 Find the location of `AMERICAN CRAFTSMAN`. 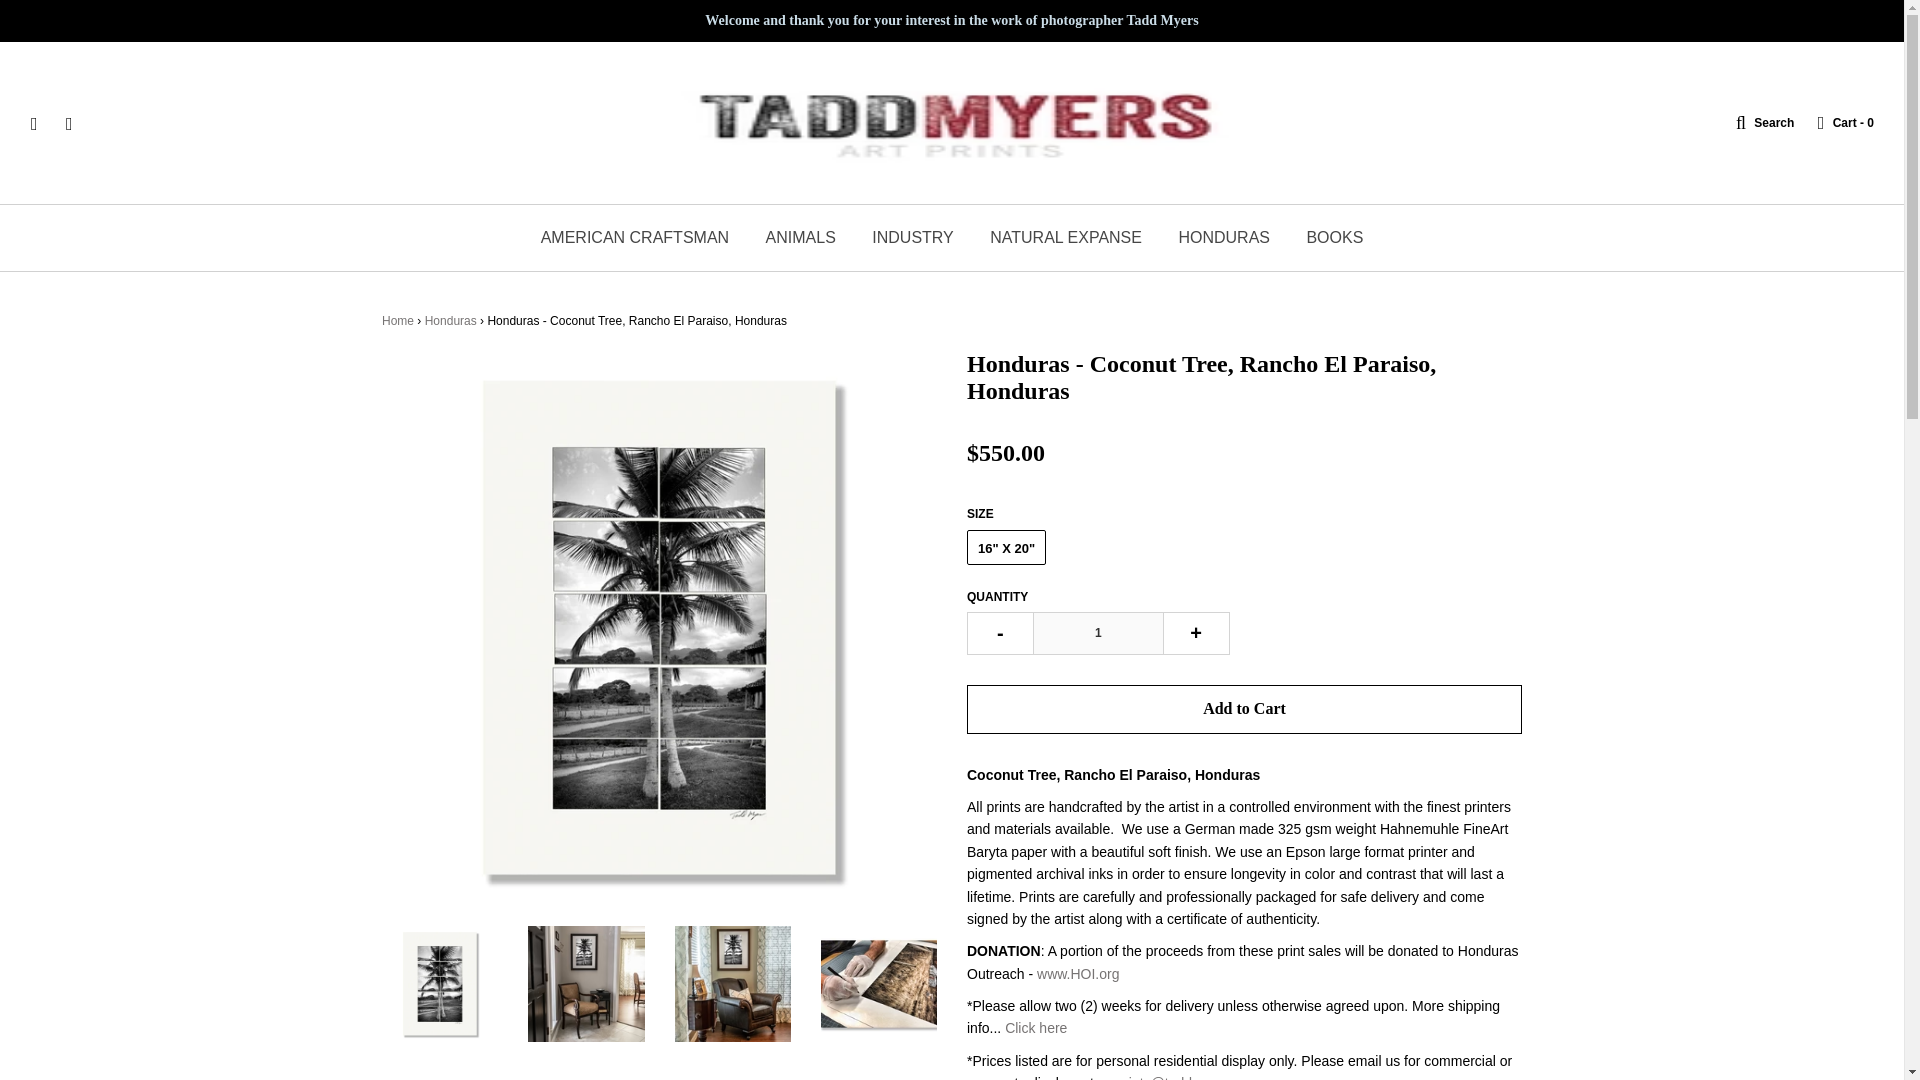

AMERICAN CRAFTSMAN is located at coordinates (635, 238).